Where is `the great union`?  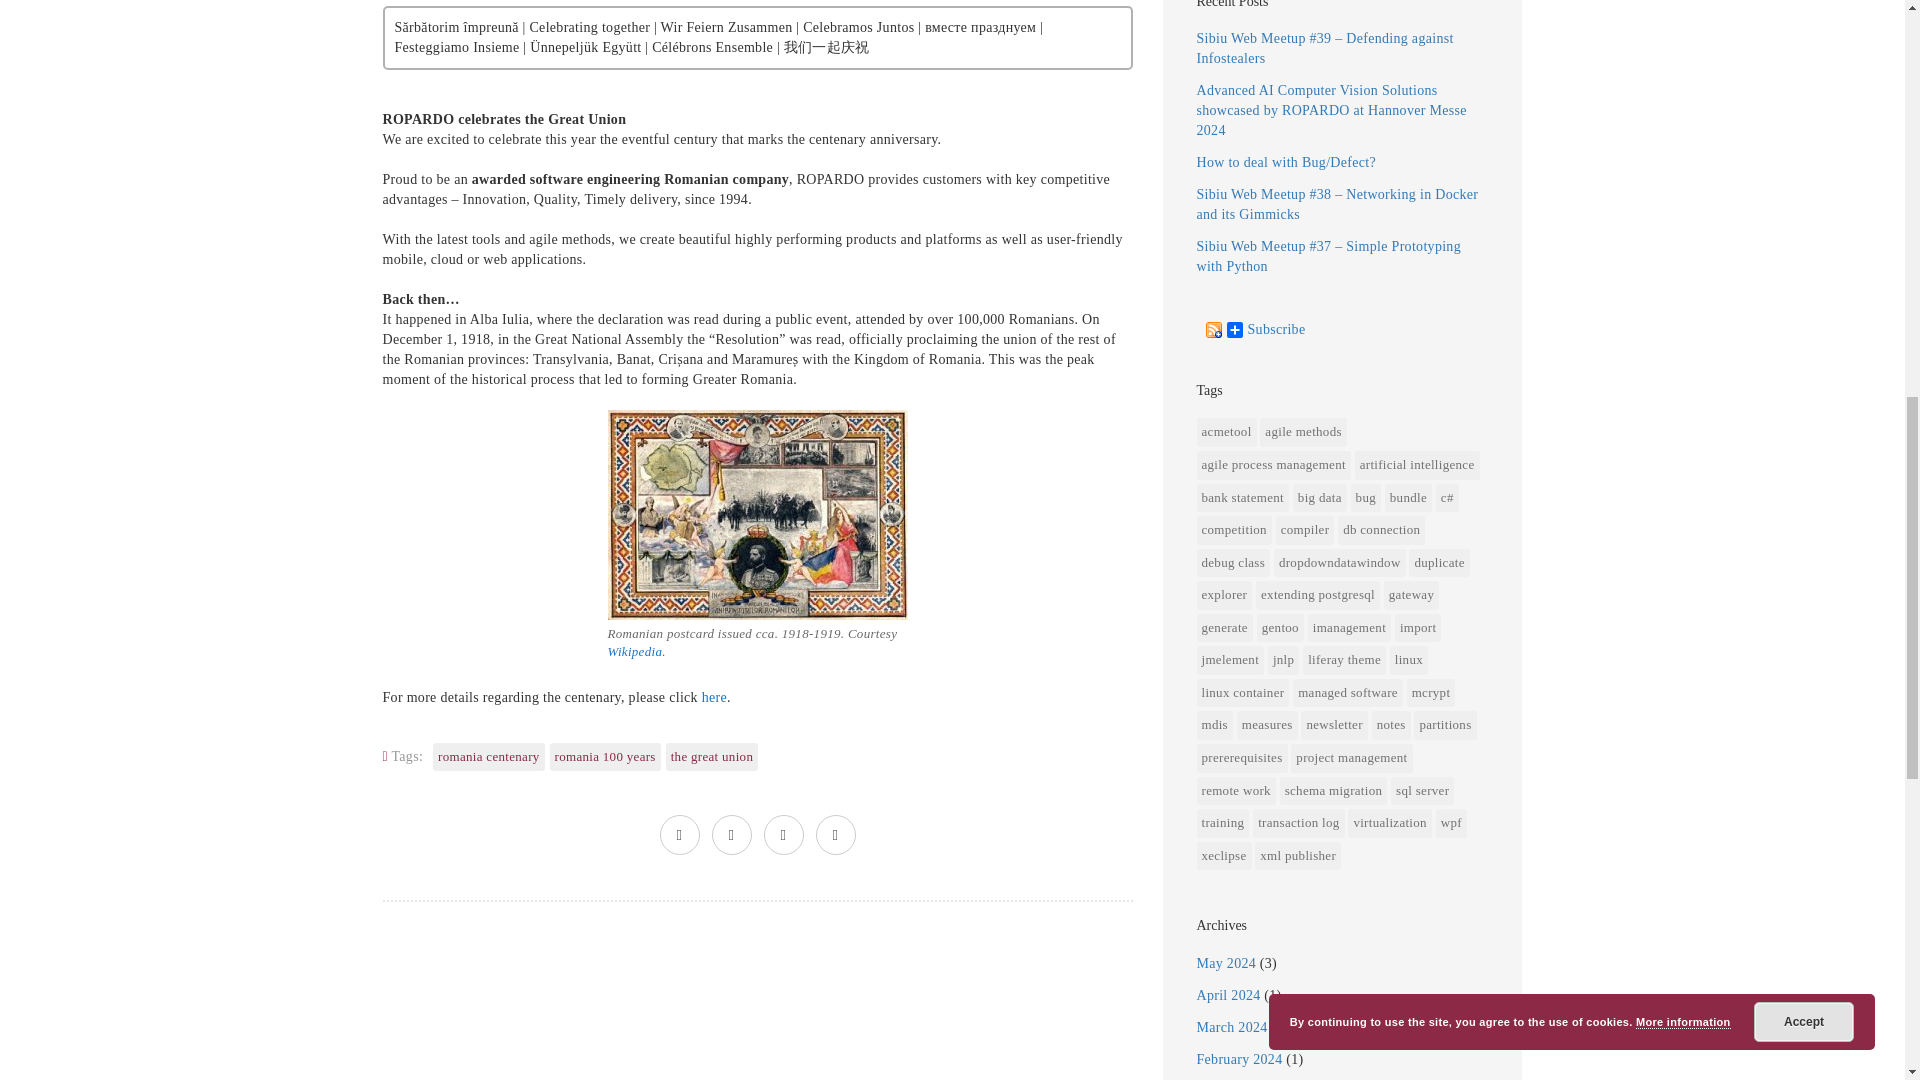
the great union is located at coordinates (712, 758).